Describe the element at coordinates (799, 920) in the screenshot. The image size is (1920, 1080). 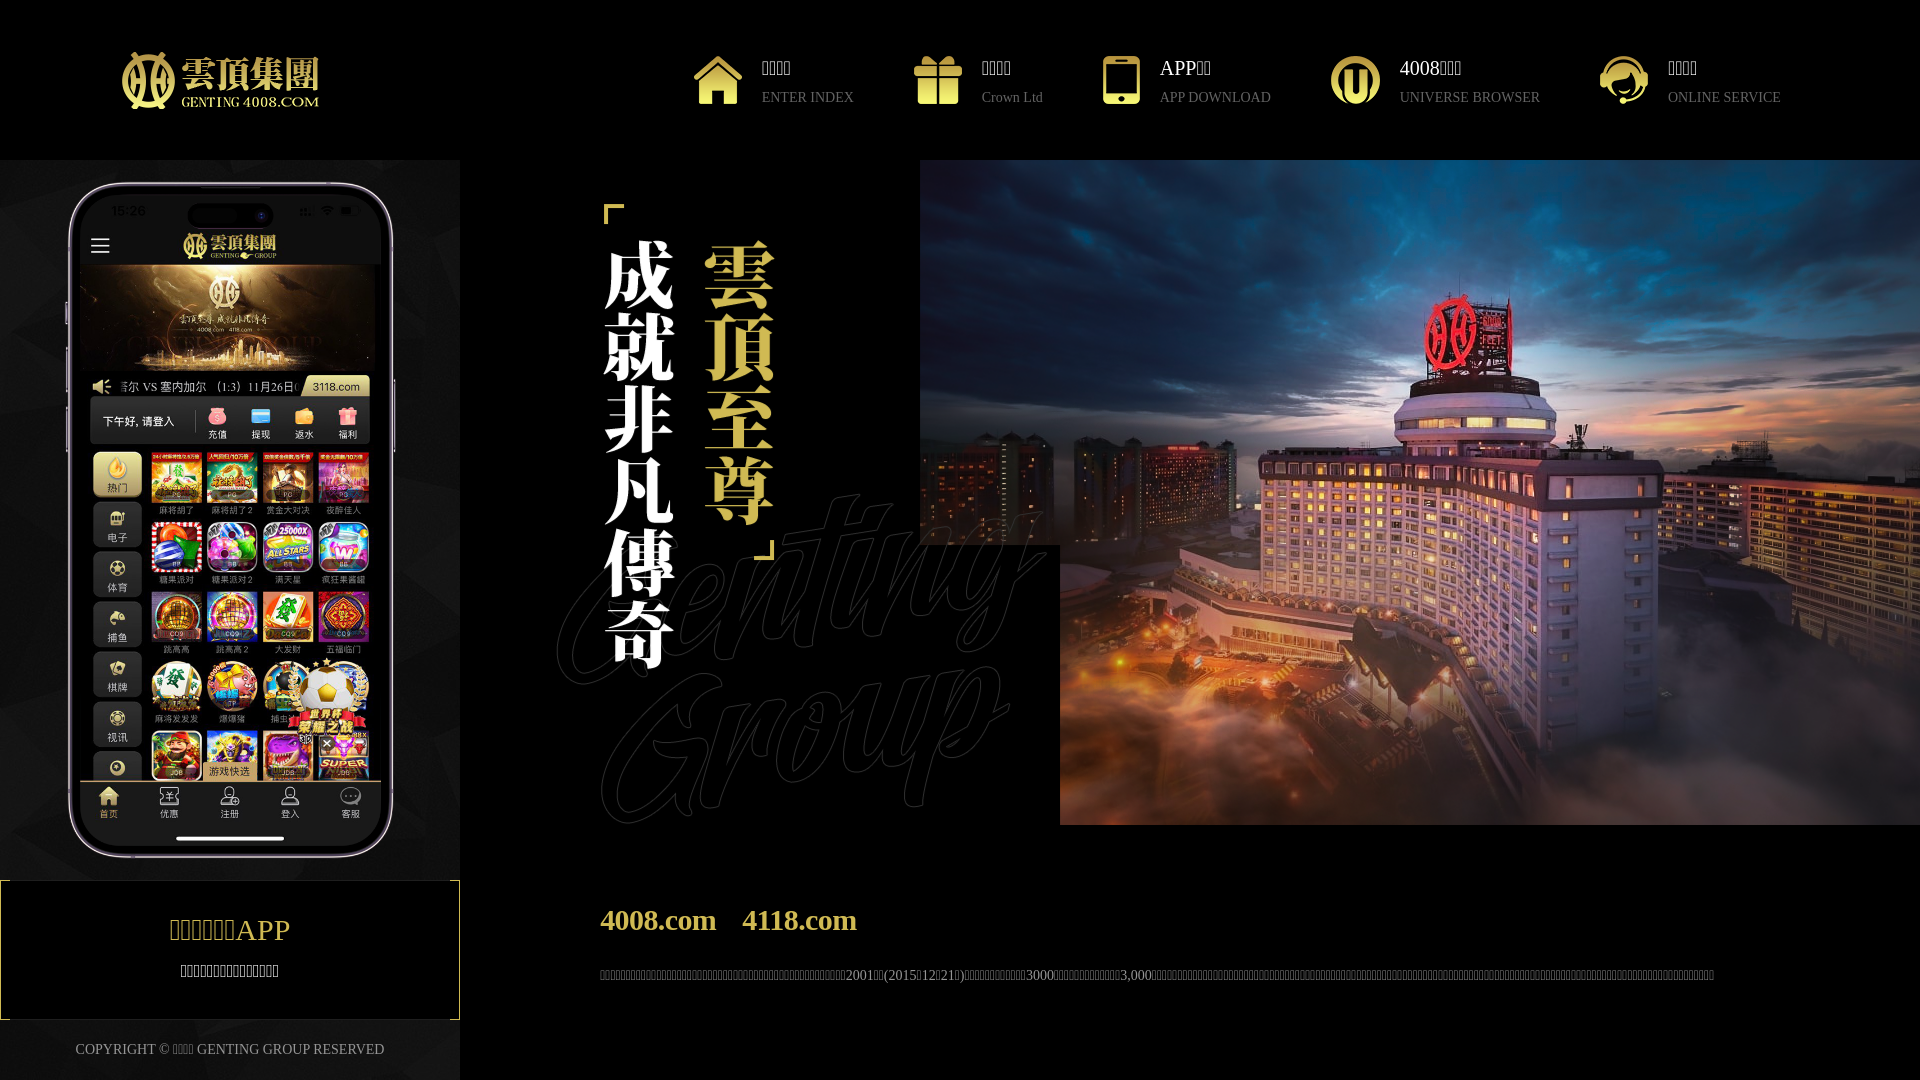
I see `4118.com` at that location.